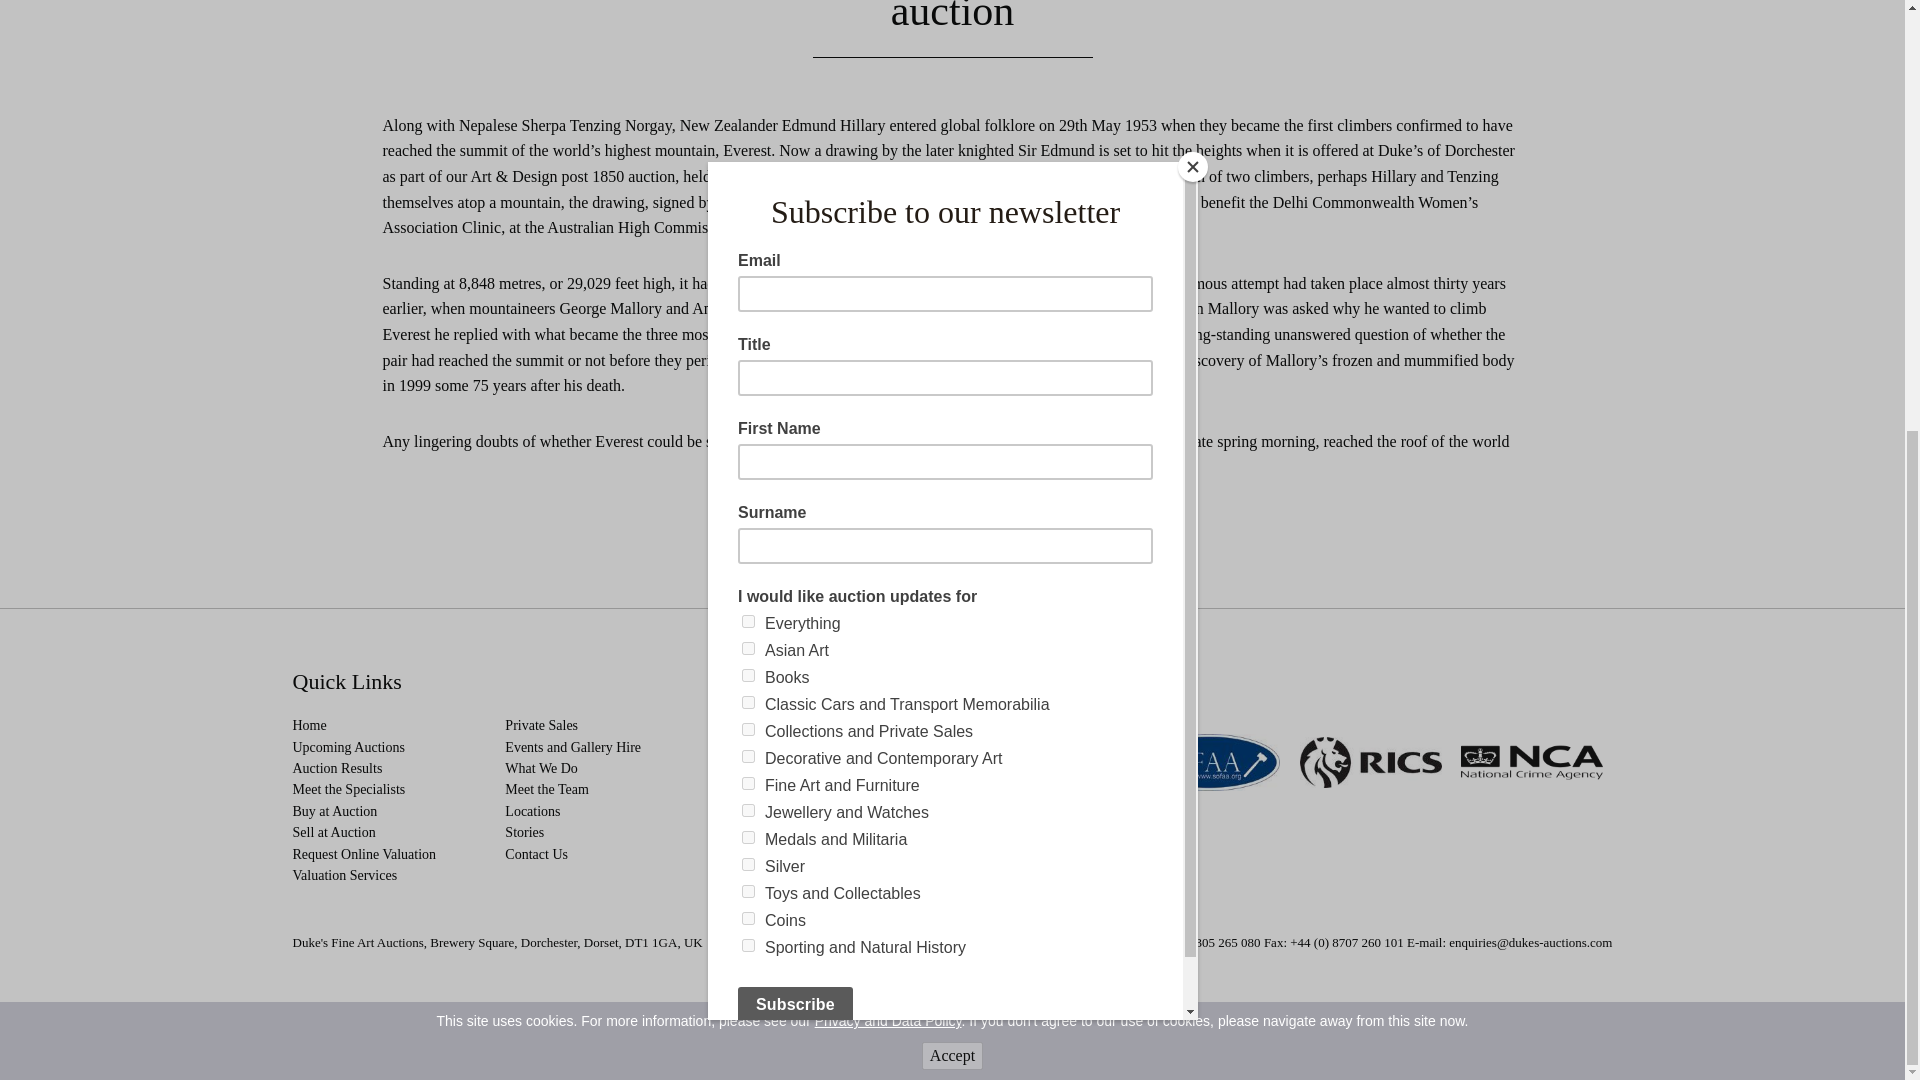  What do you see at coordinates (952, 346) in the screenshot?
I see `Accept` at bounding box center [952, 346].